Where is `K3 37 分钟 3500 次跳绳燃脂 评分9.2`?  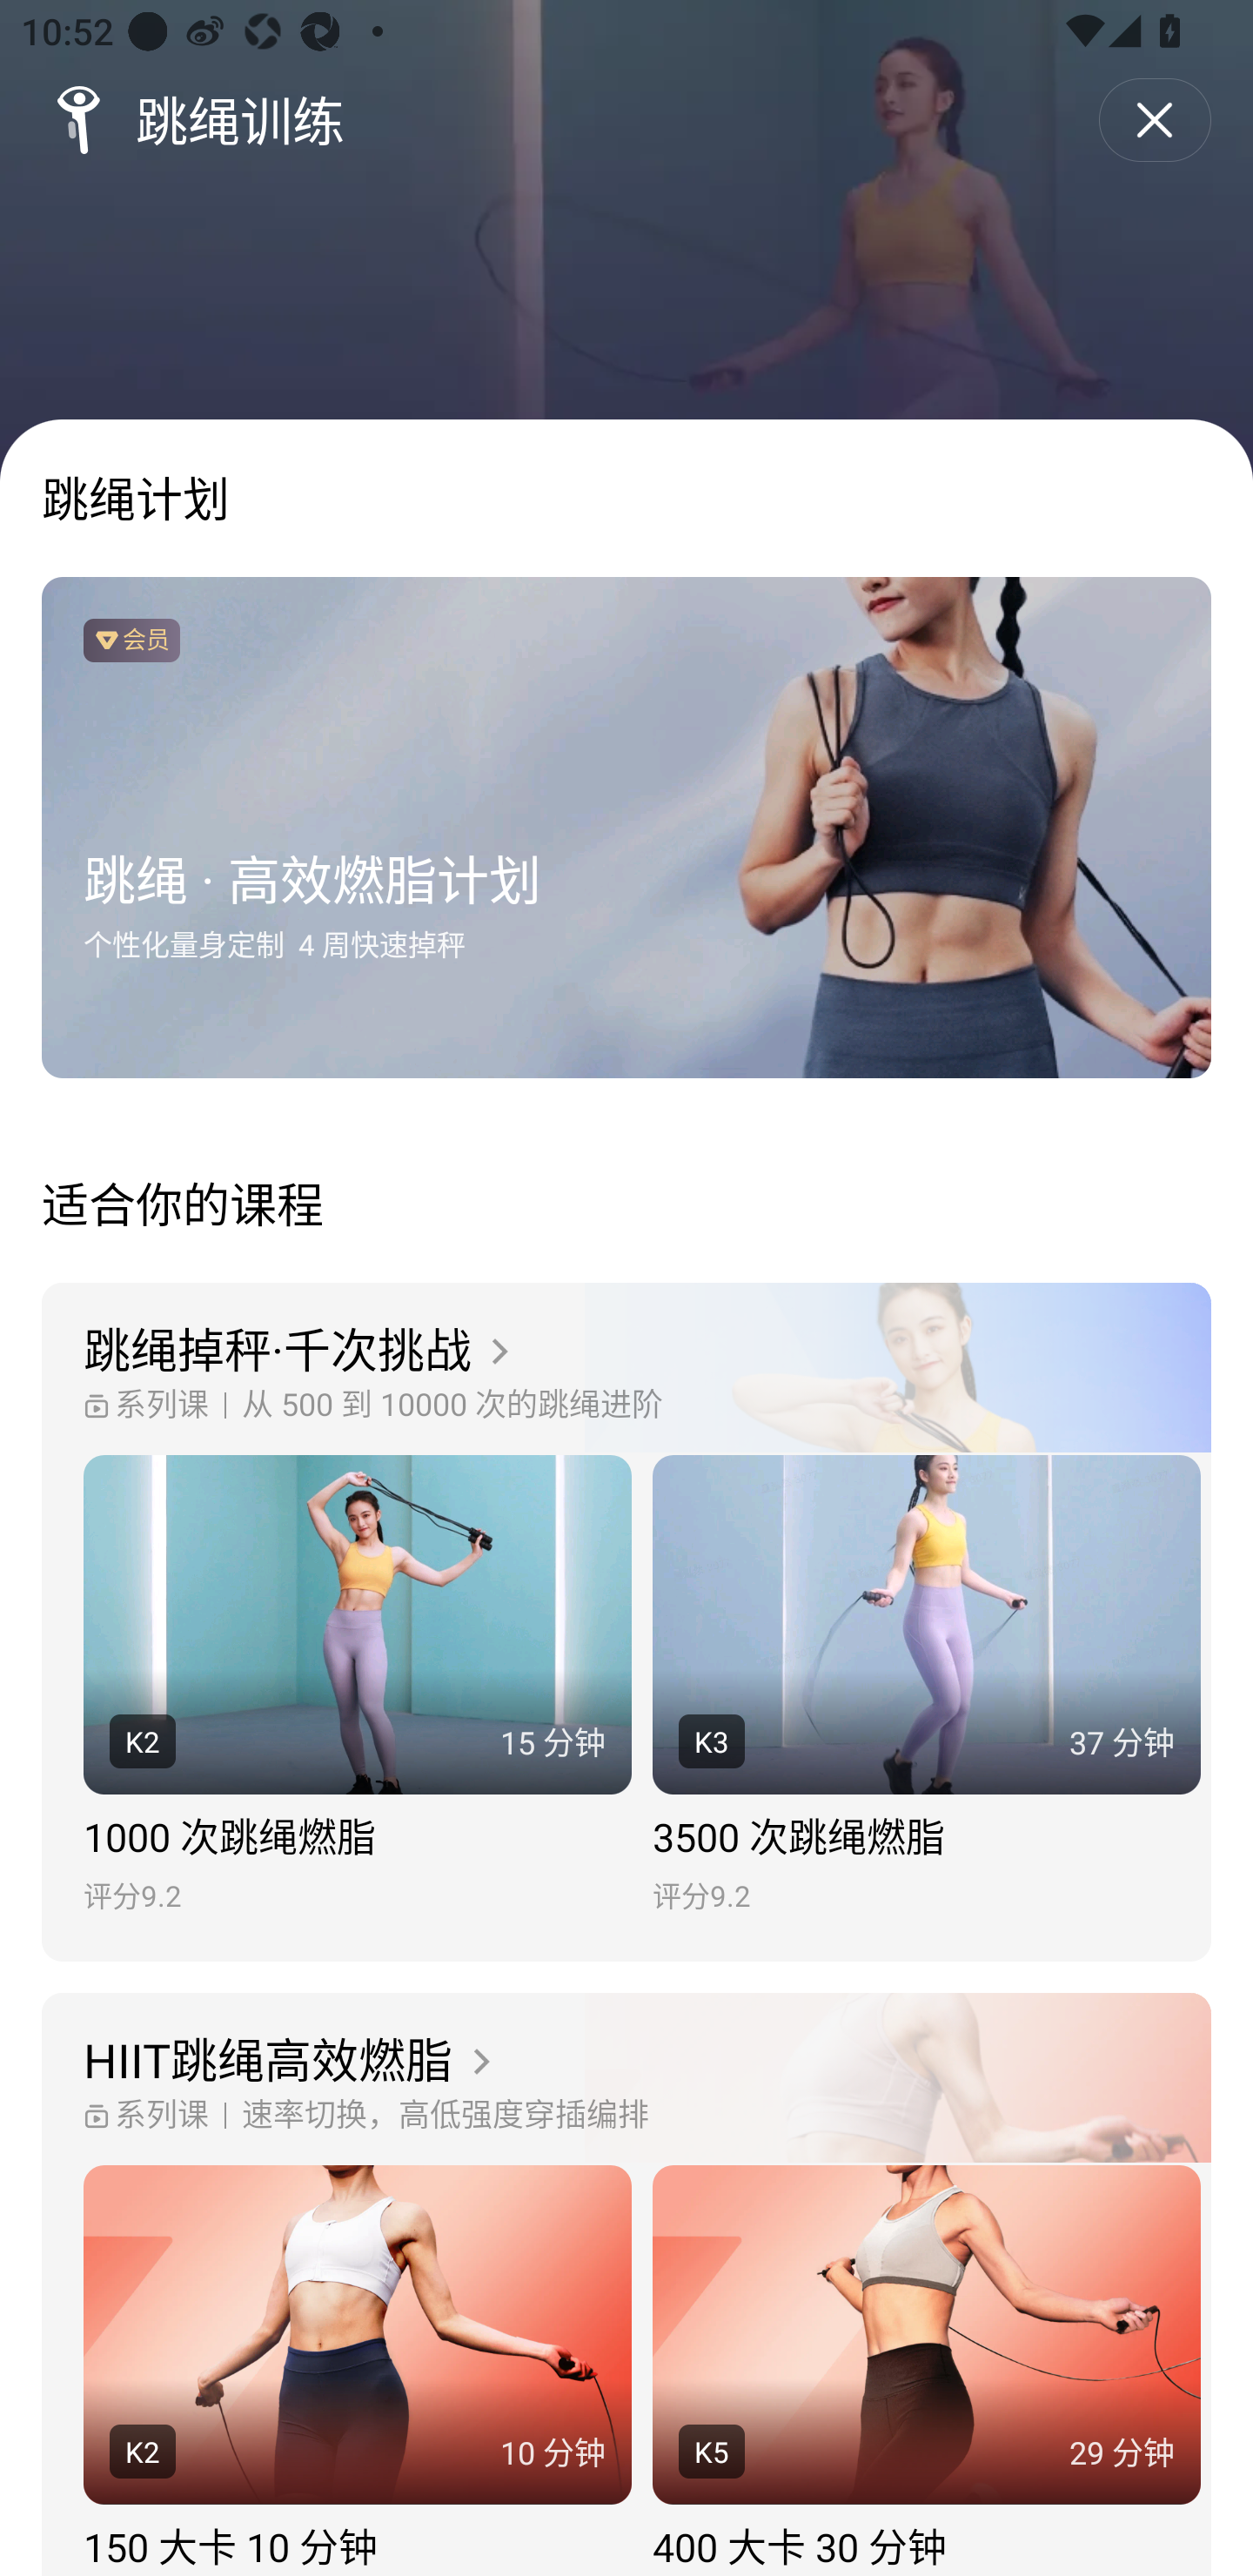 K3 37 分钟 3500 次跳绳燃脂 评分9.2 is located at coordinates (926, 1685).